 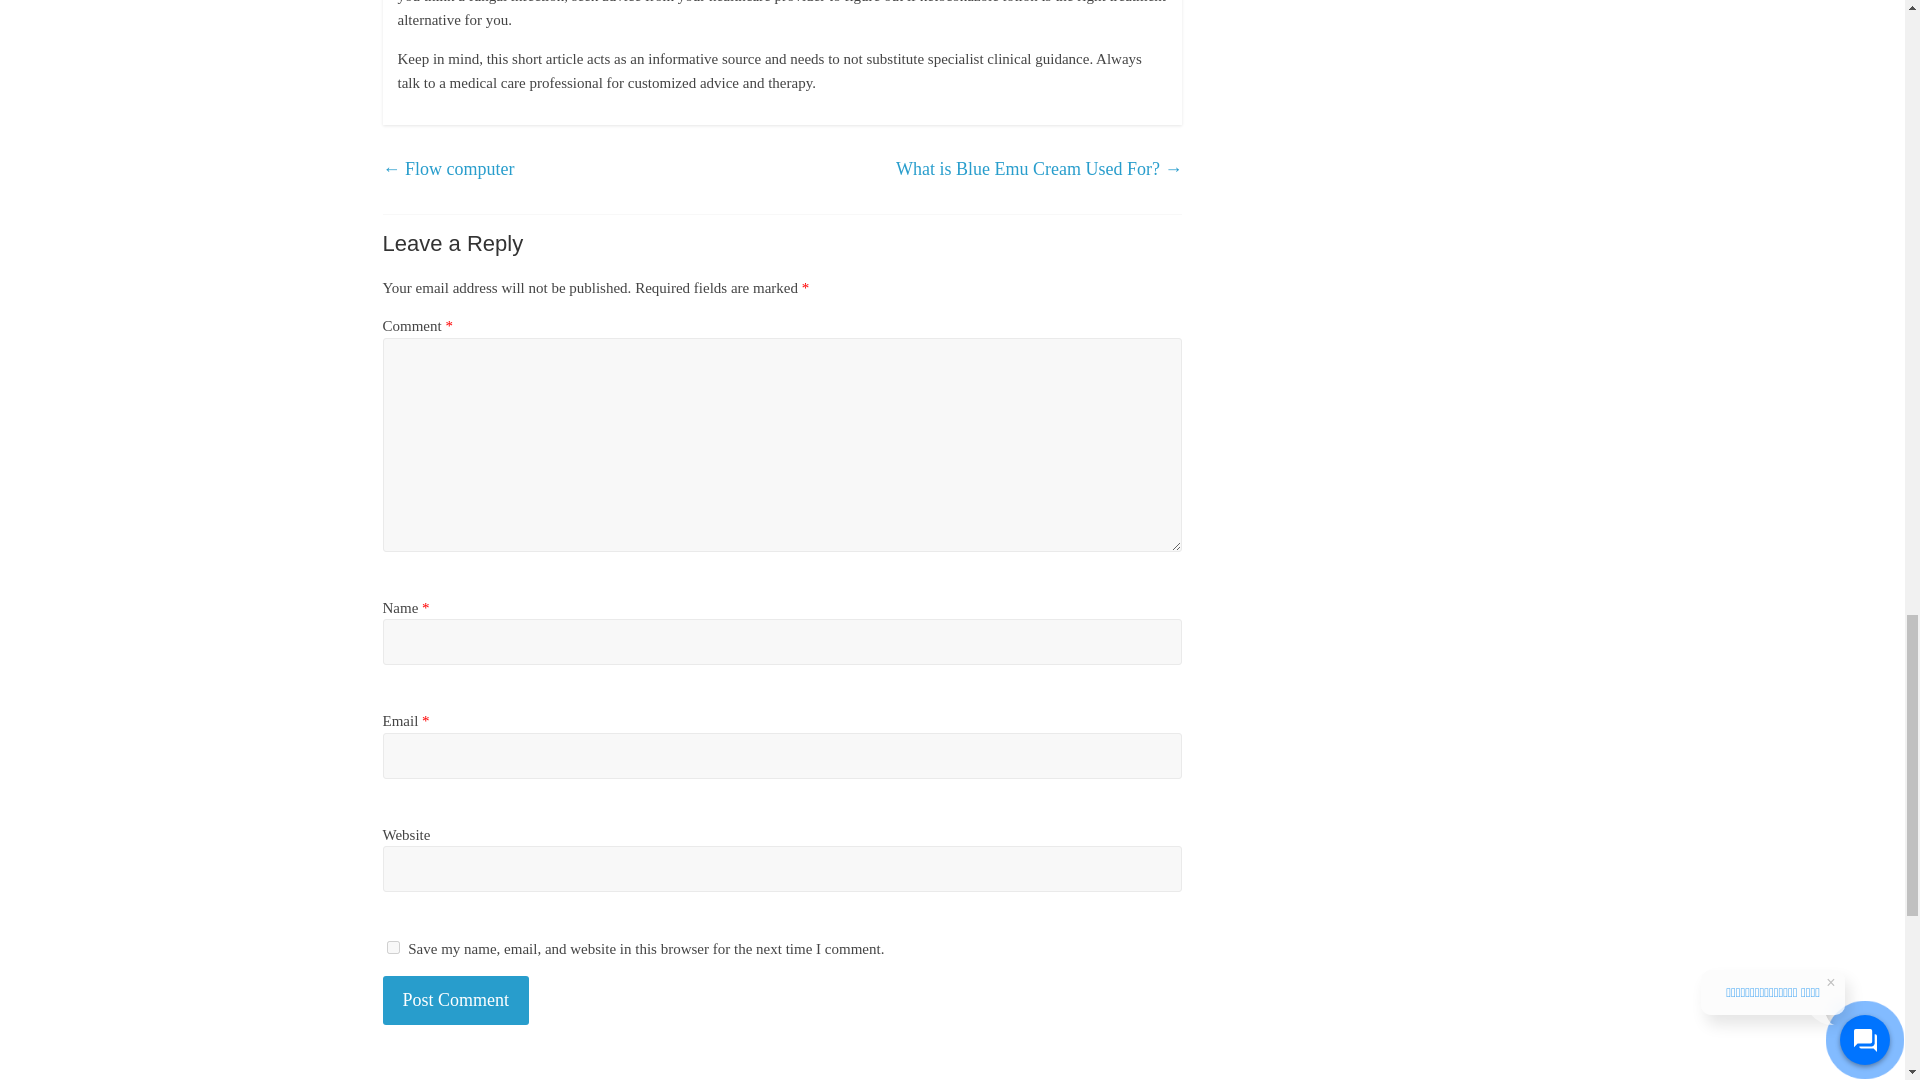 I want to click on Post Comment, so click(x=456, y=1000).